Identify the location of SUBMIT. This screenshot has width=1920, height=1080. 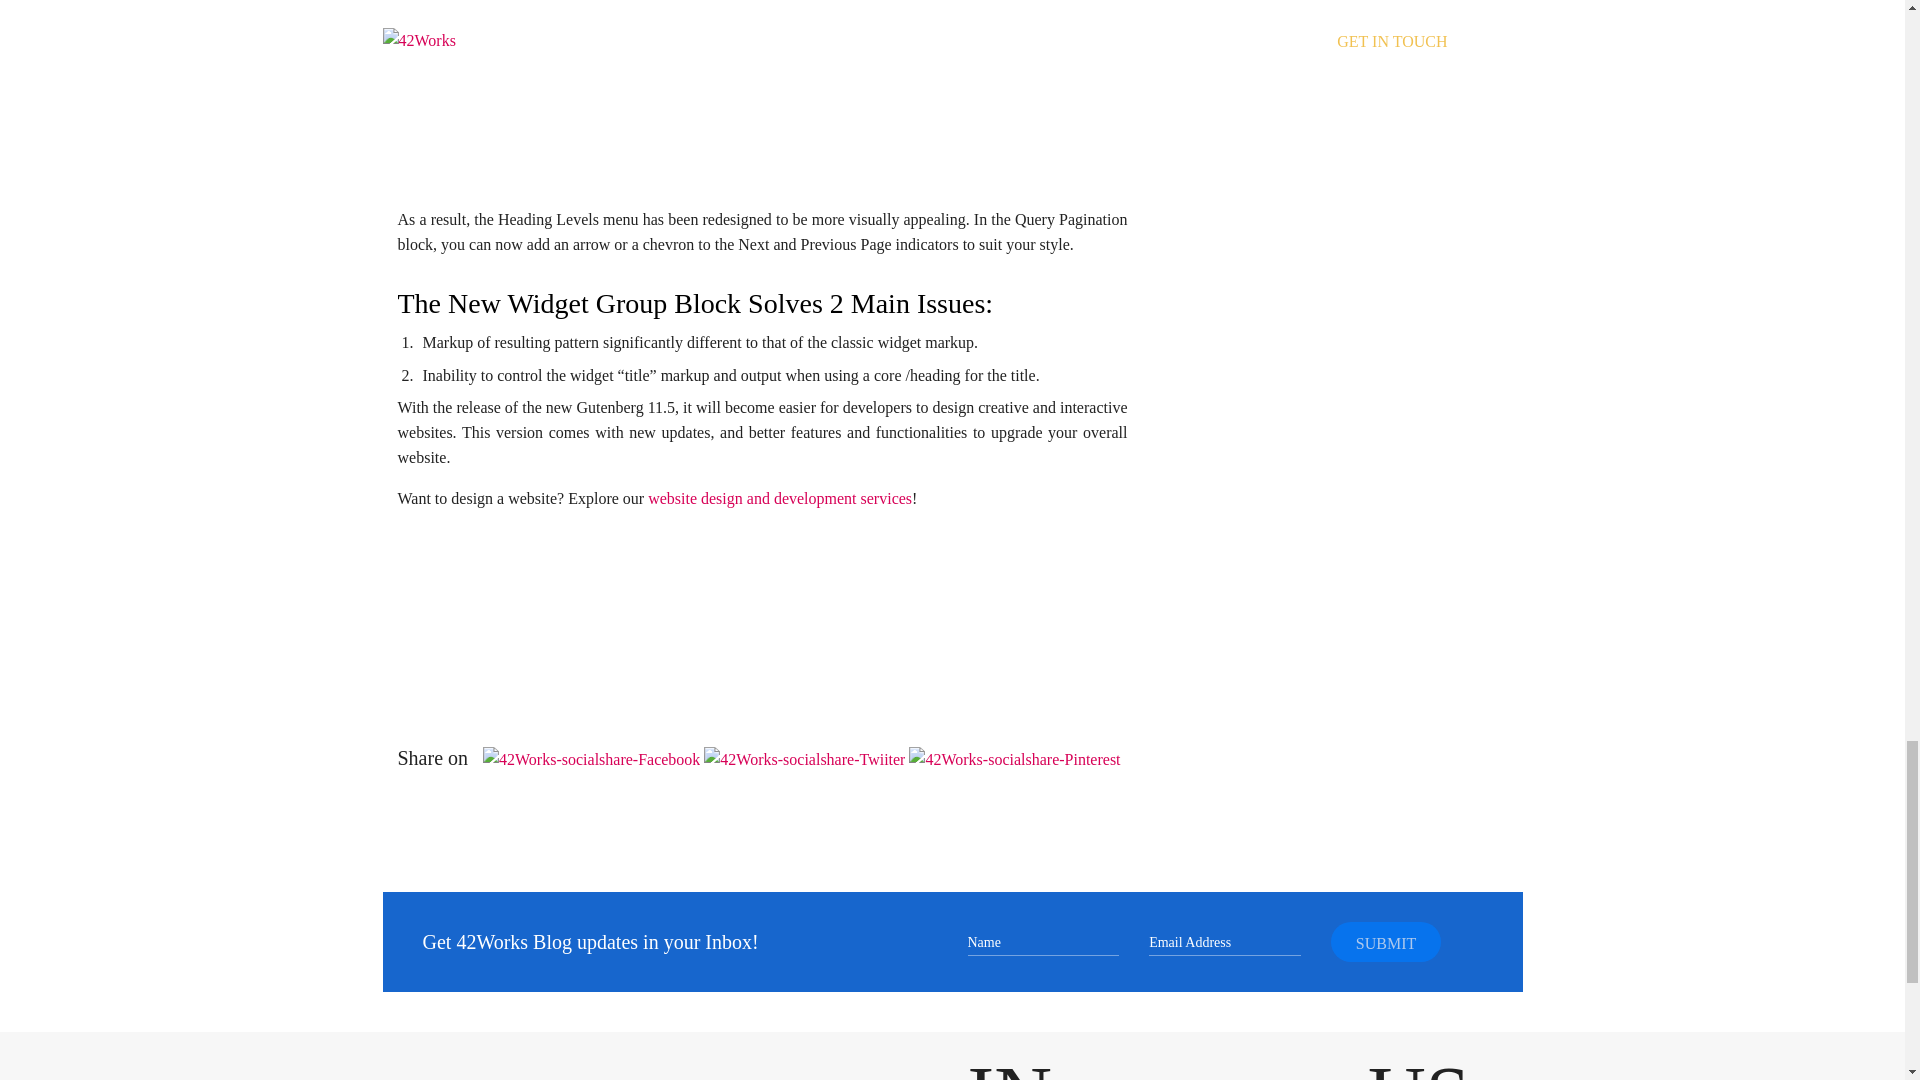
(1386, 942).